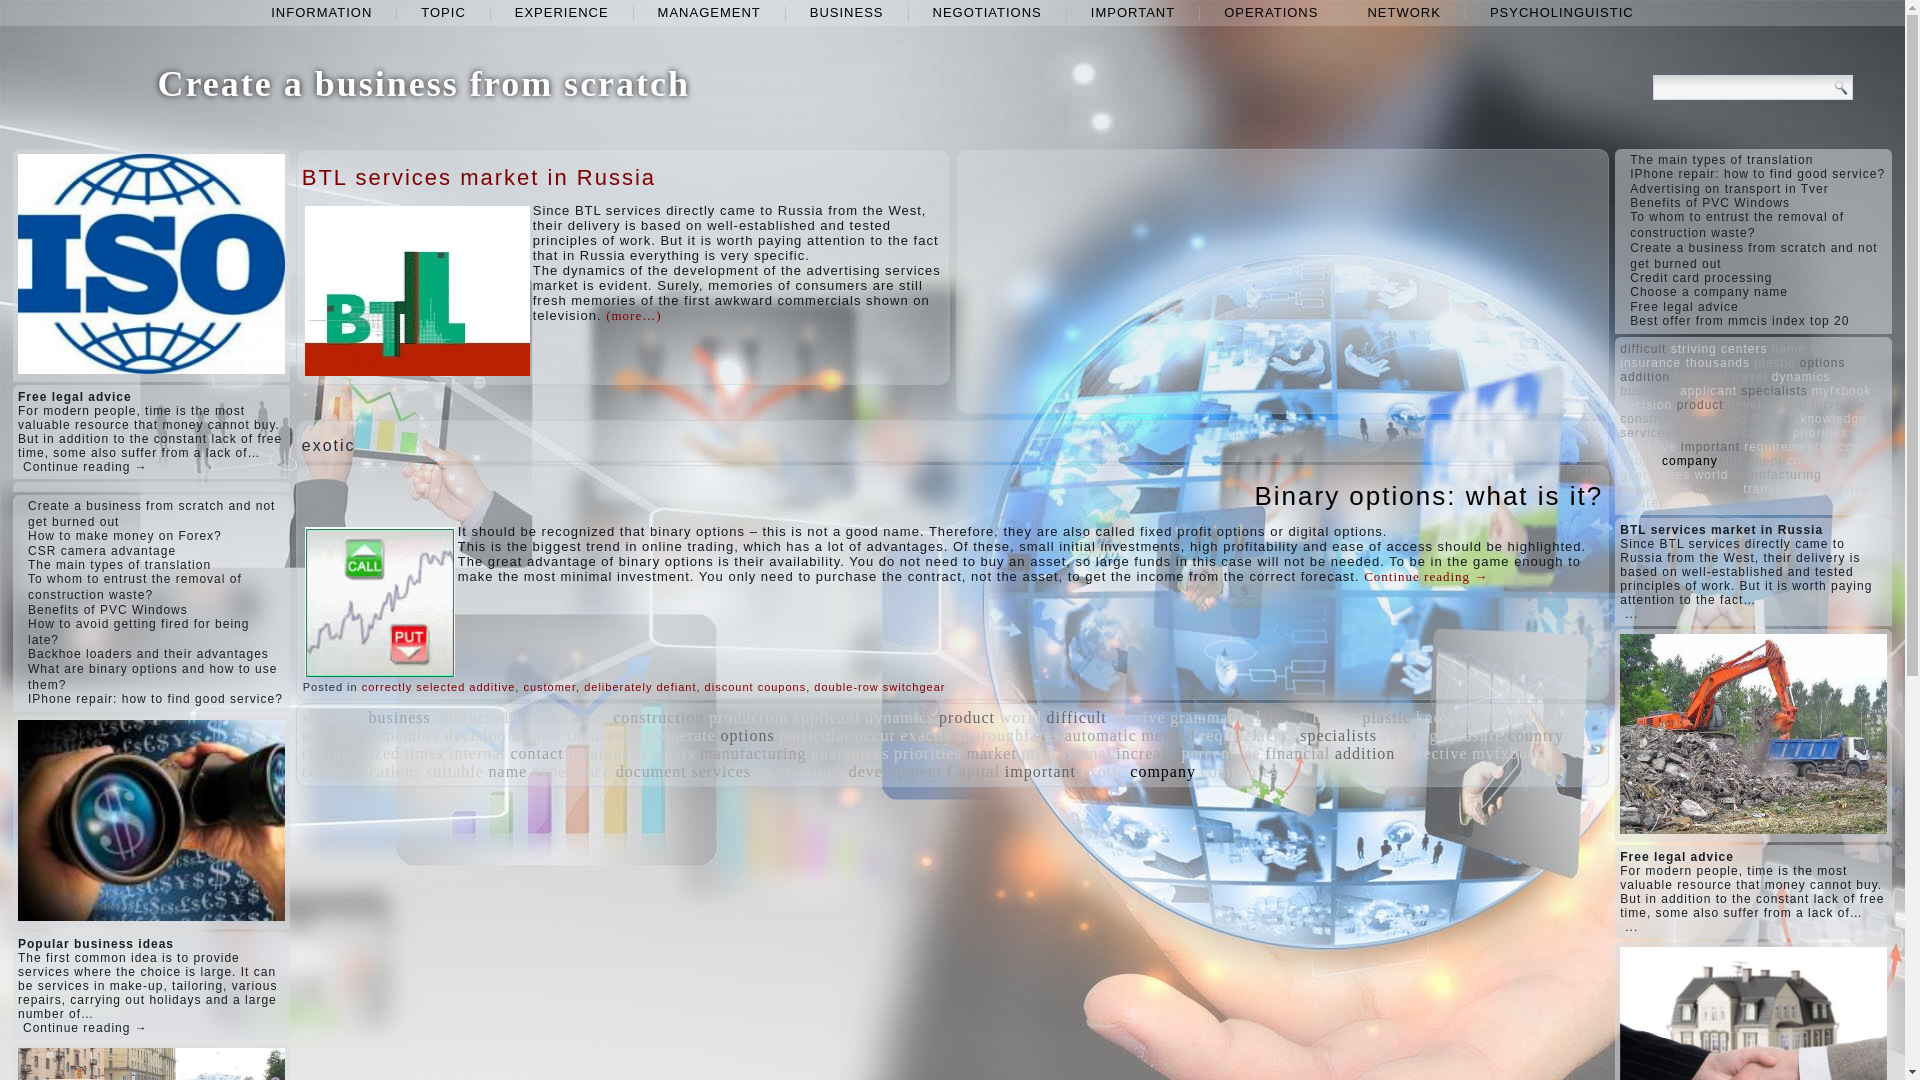 Image resolution: width=1920 pixels, height=1080 pixels. What do you see at coordinates (423, 83) in the screenshot?
I see `Create a business from scratch` at bounding box center [423, 83].